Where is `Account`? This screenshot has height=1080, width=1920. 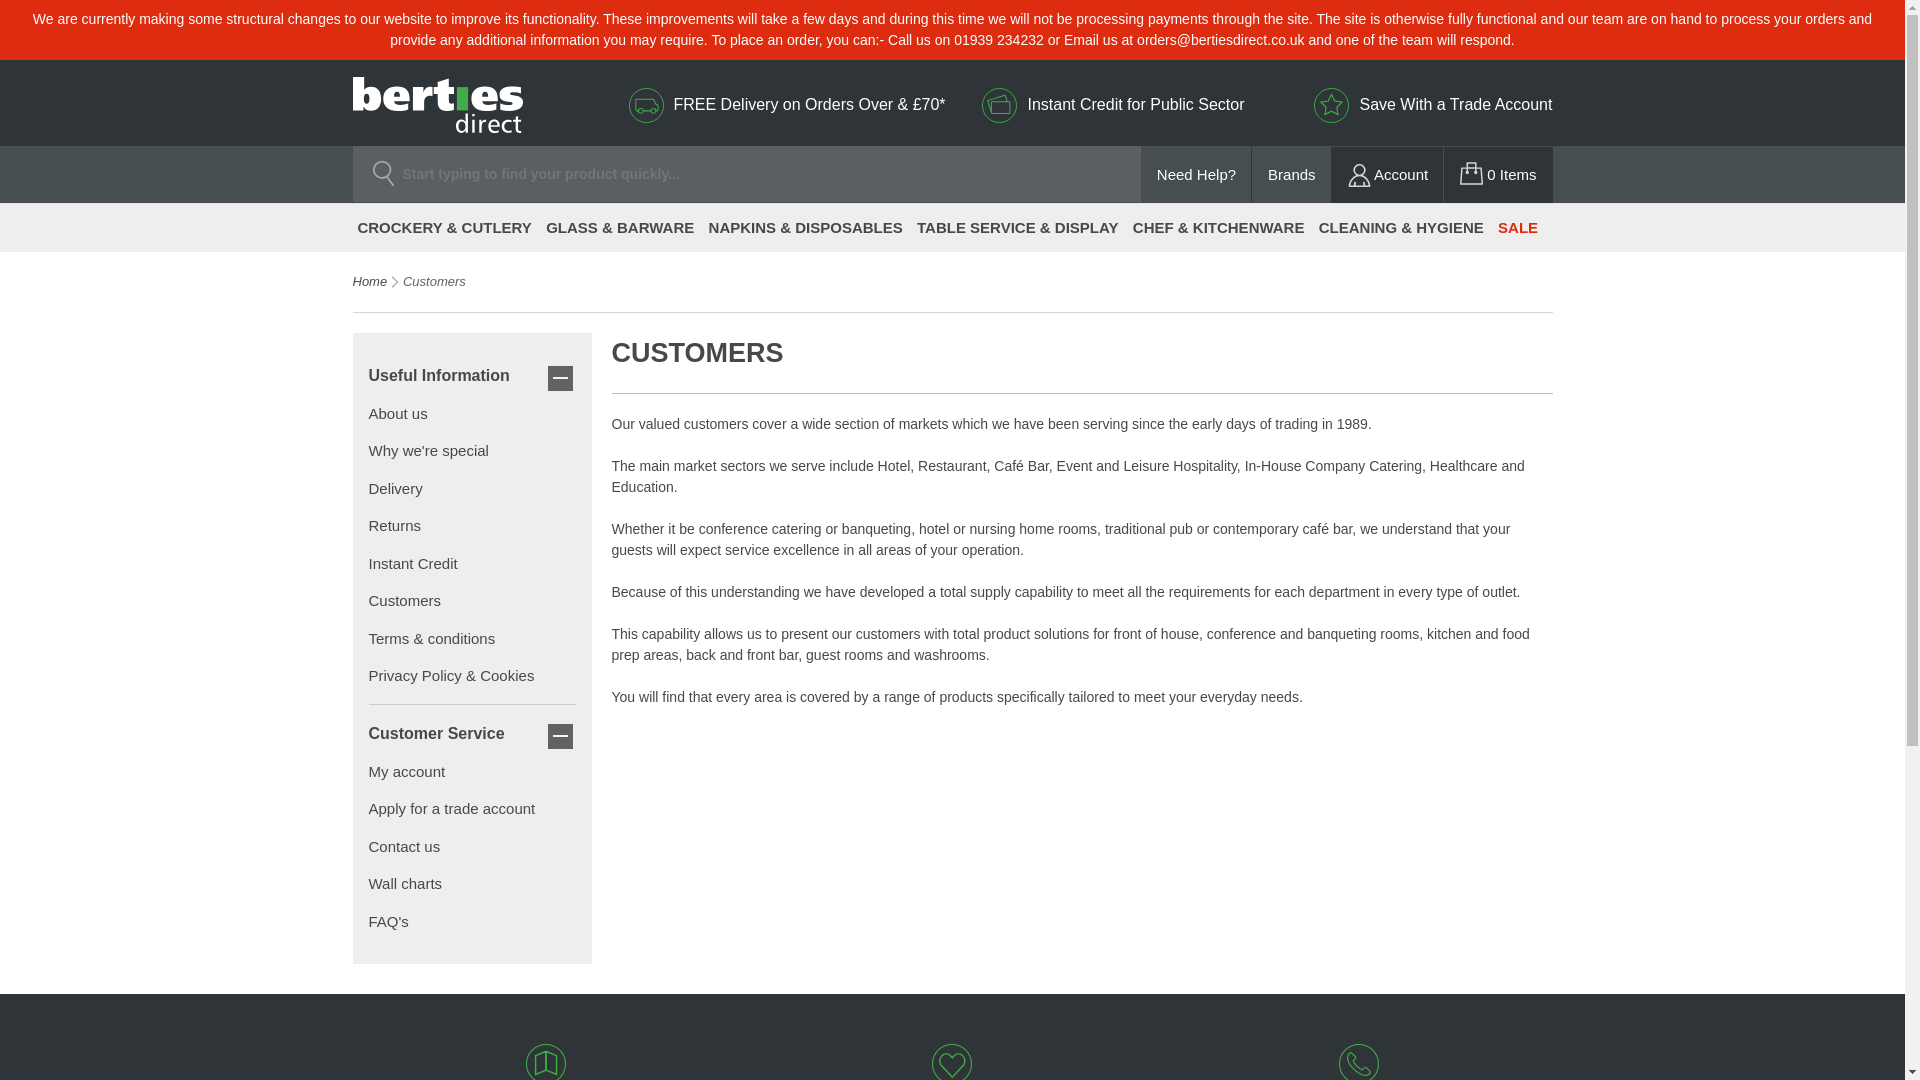 Account is located at coordinates (1388, 174).